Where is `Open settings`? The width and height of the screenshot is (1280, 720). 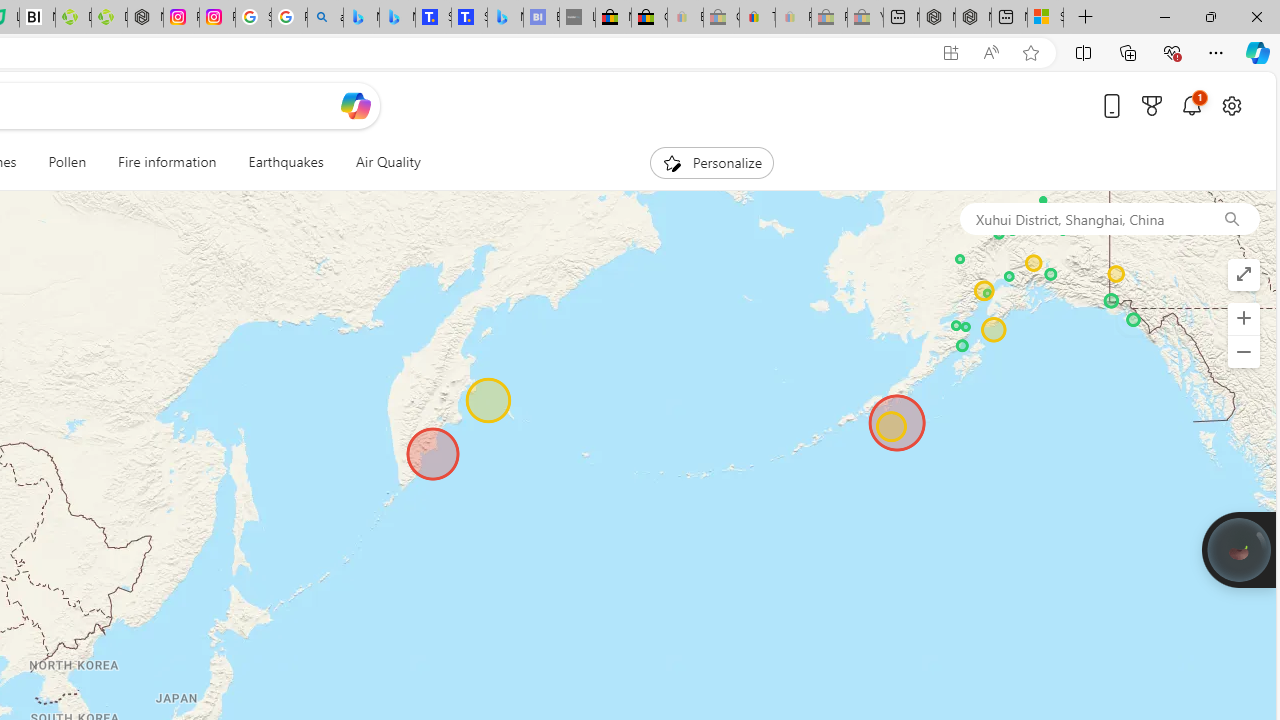
Open settings is located at coordinates (1232, 105).